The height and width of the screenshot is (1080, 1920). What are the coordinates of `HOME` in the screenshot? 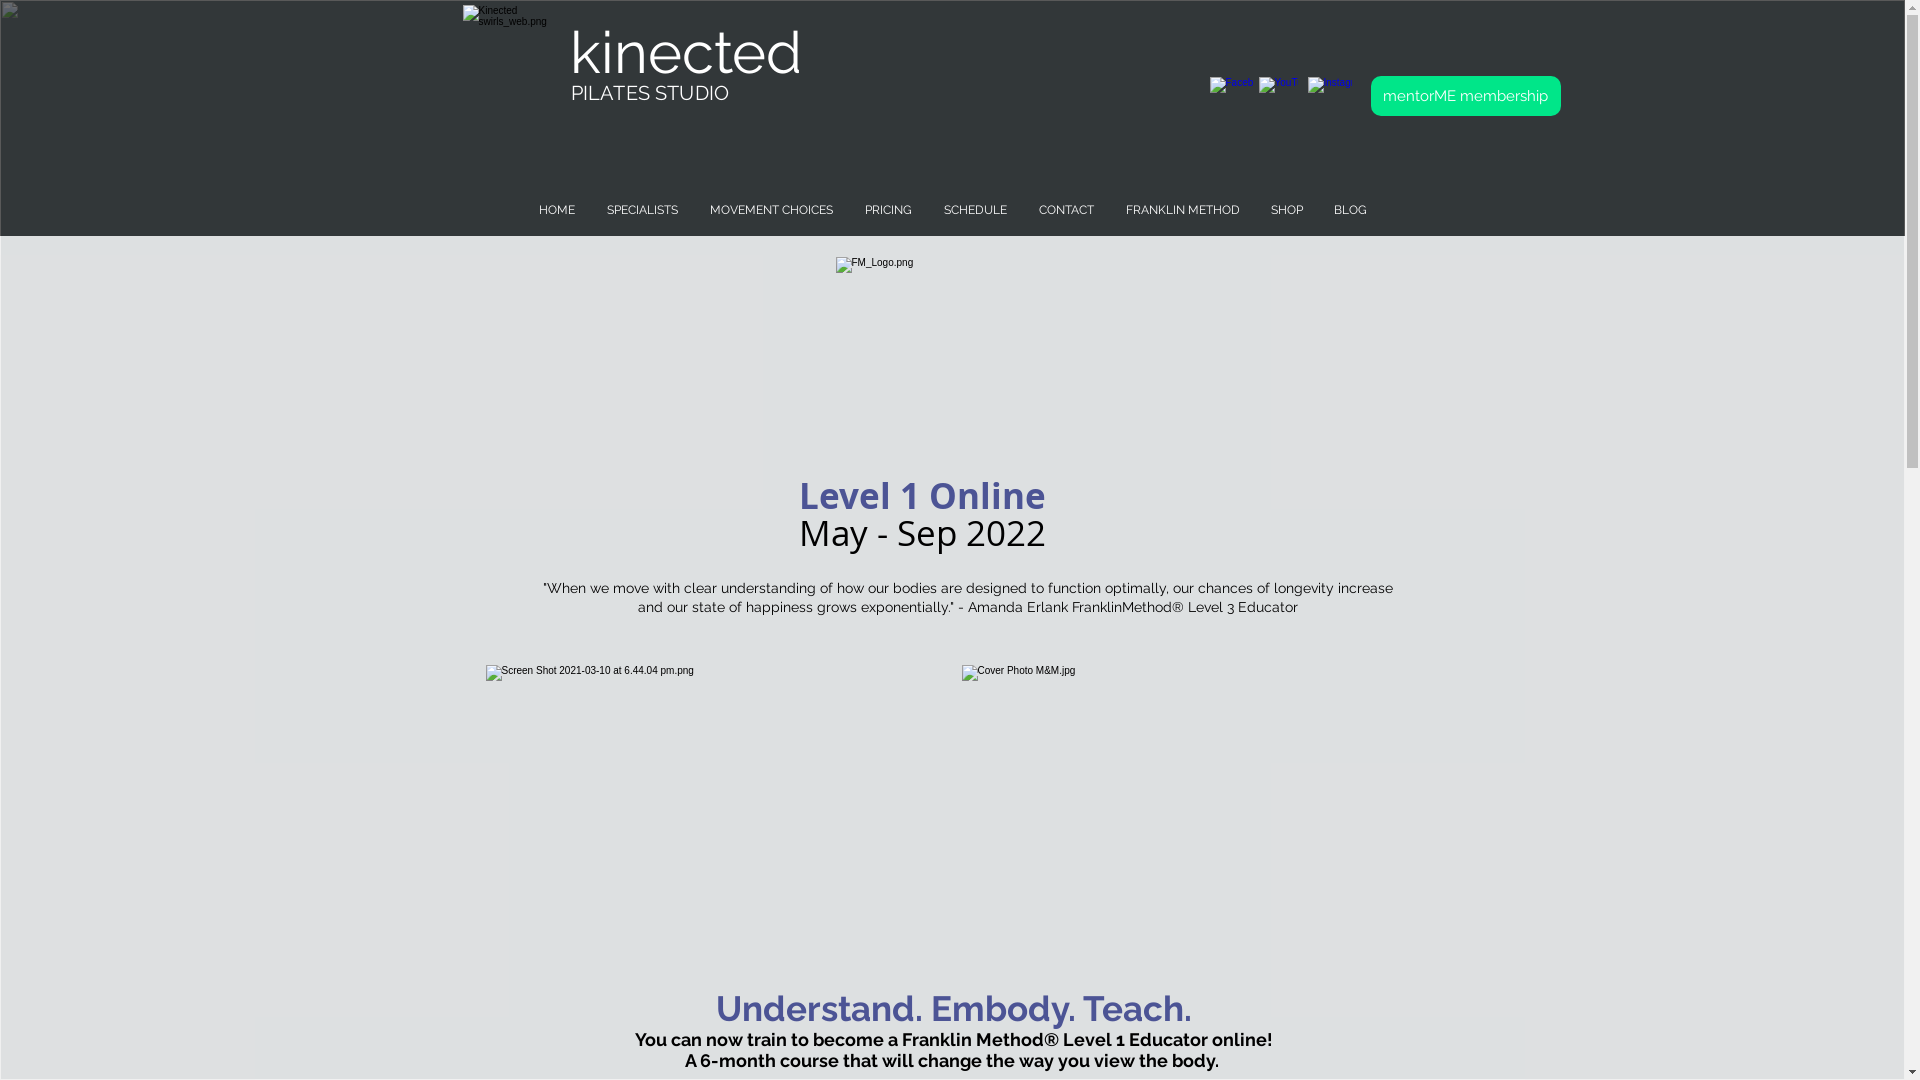 It's located at (556, 210).